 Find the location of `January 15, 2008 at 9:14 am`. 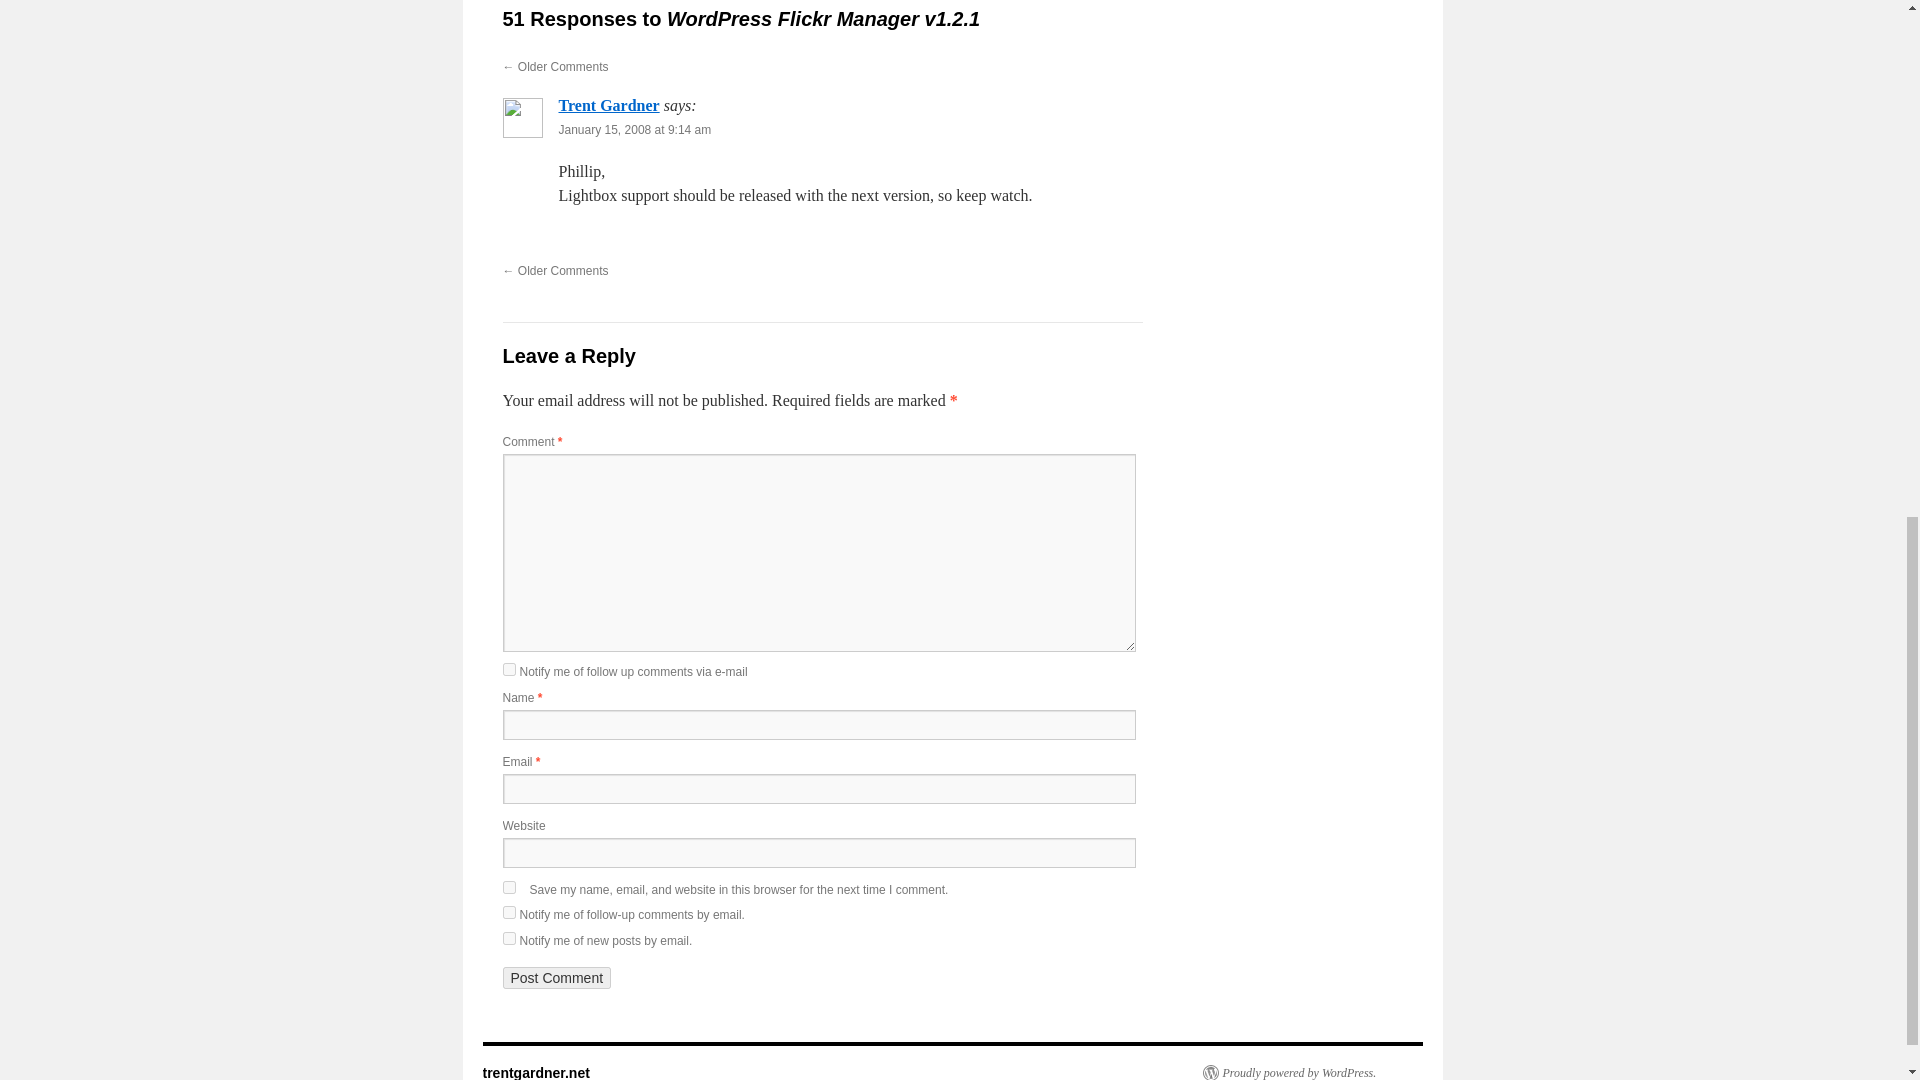

January 15, 2008 at 9:14 am is located at coordinates (634, 130).